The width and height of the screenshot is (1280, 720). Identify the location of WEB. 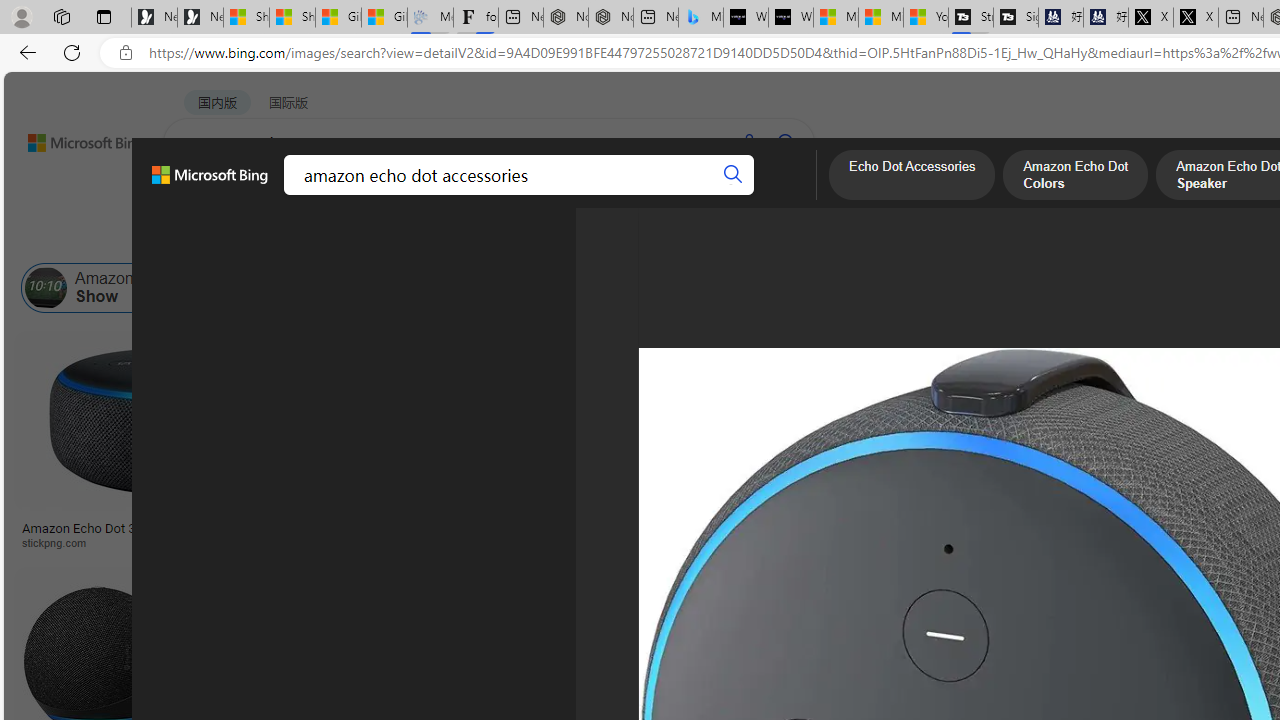
(201, 195).